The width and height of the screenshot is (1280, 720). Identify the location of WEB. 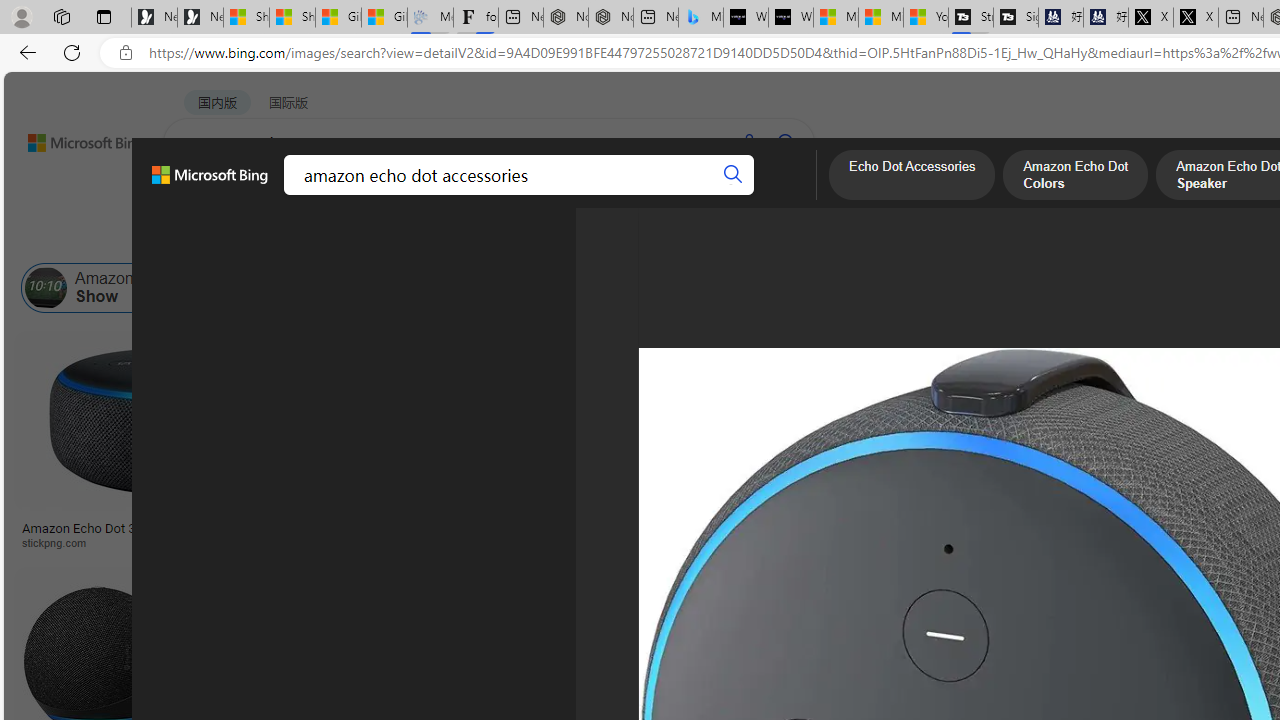
(201, 195).